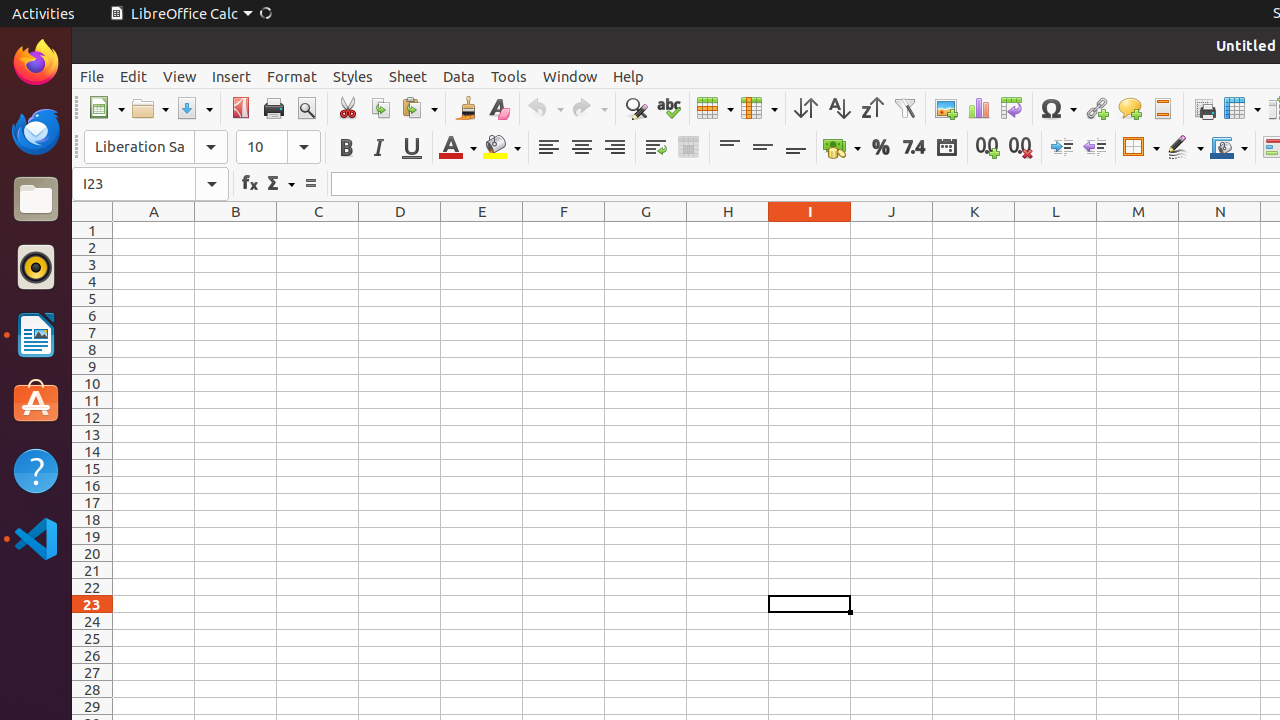  Describe the element at coordinates (134, 184) in the screenshot. I see `Name Box` at that location.